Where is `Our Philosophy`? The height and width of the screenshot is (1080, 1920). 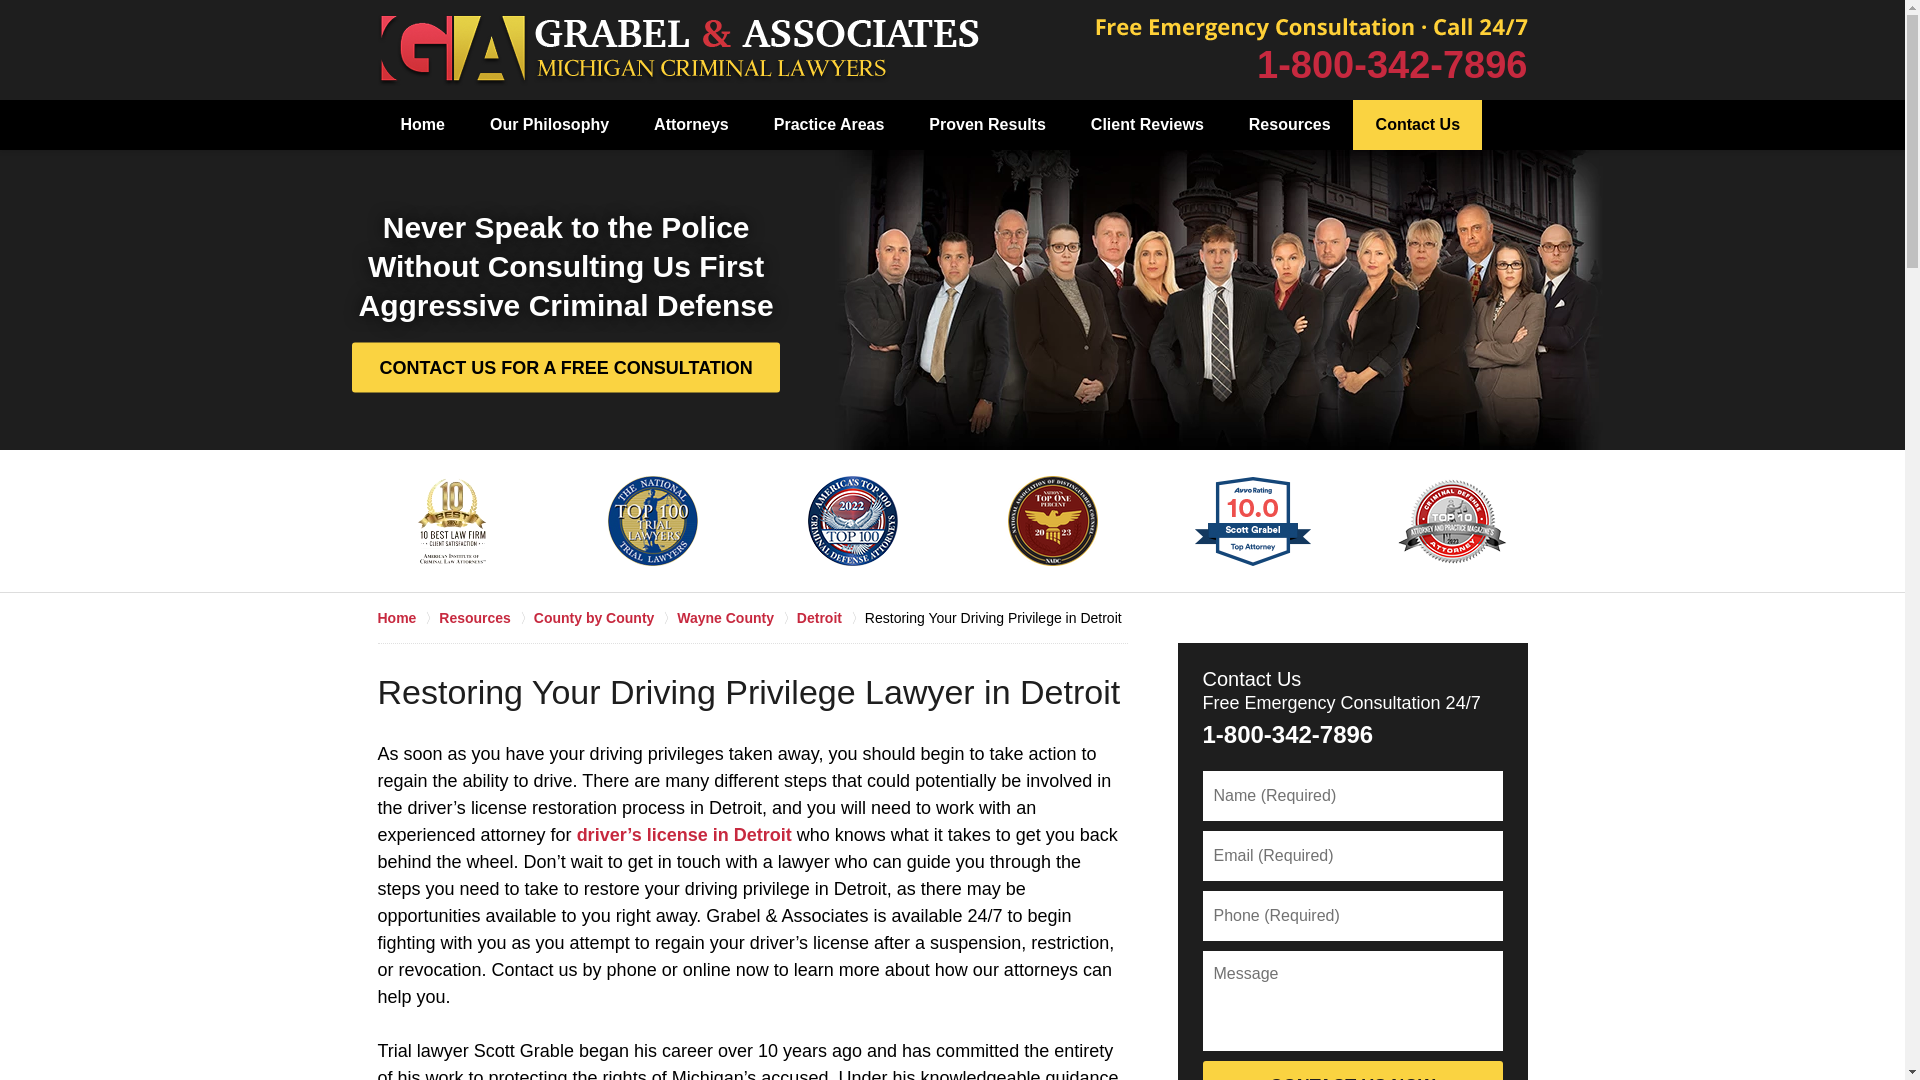 Our Philosophy is located at coordinates (548, 125).